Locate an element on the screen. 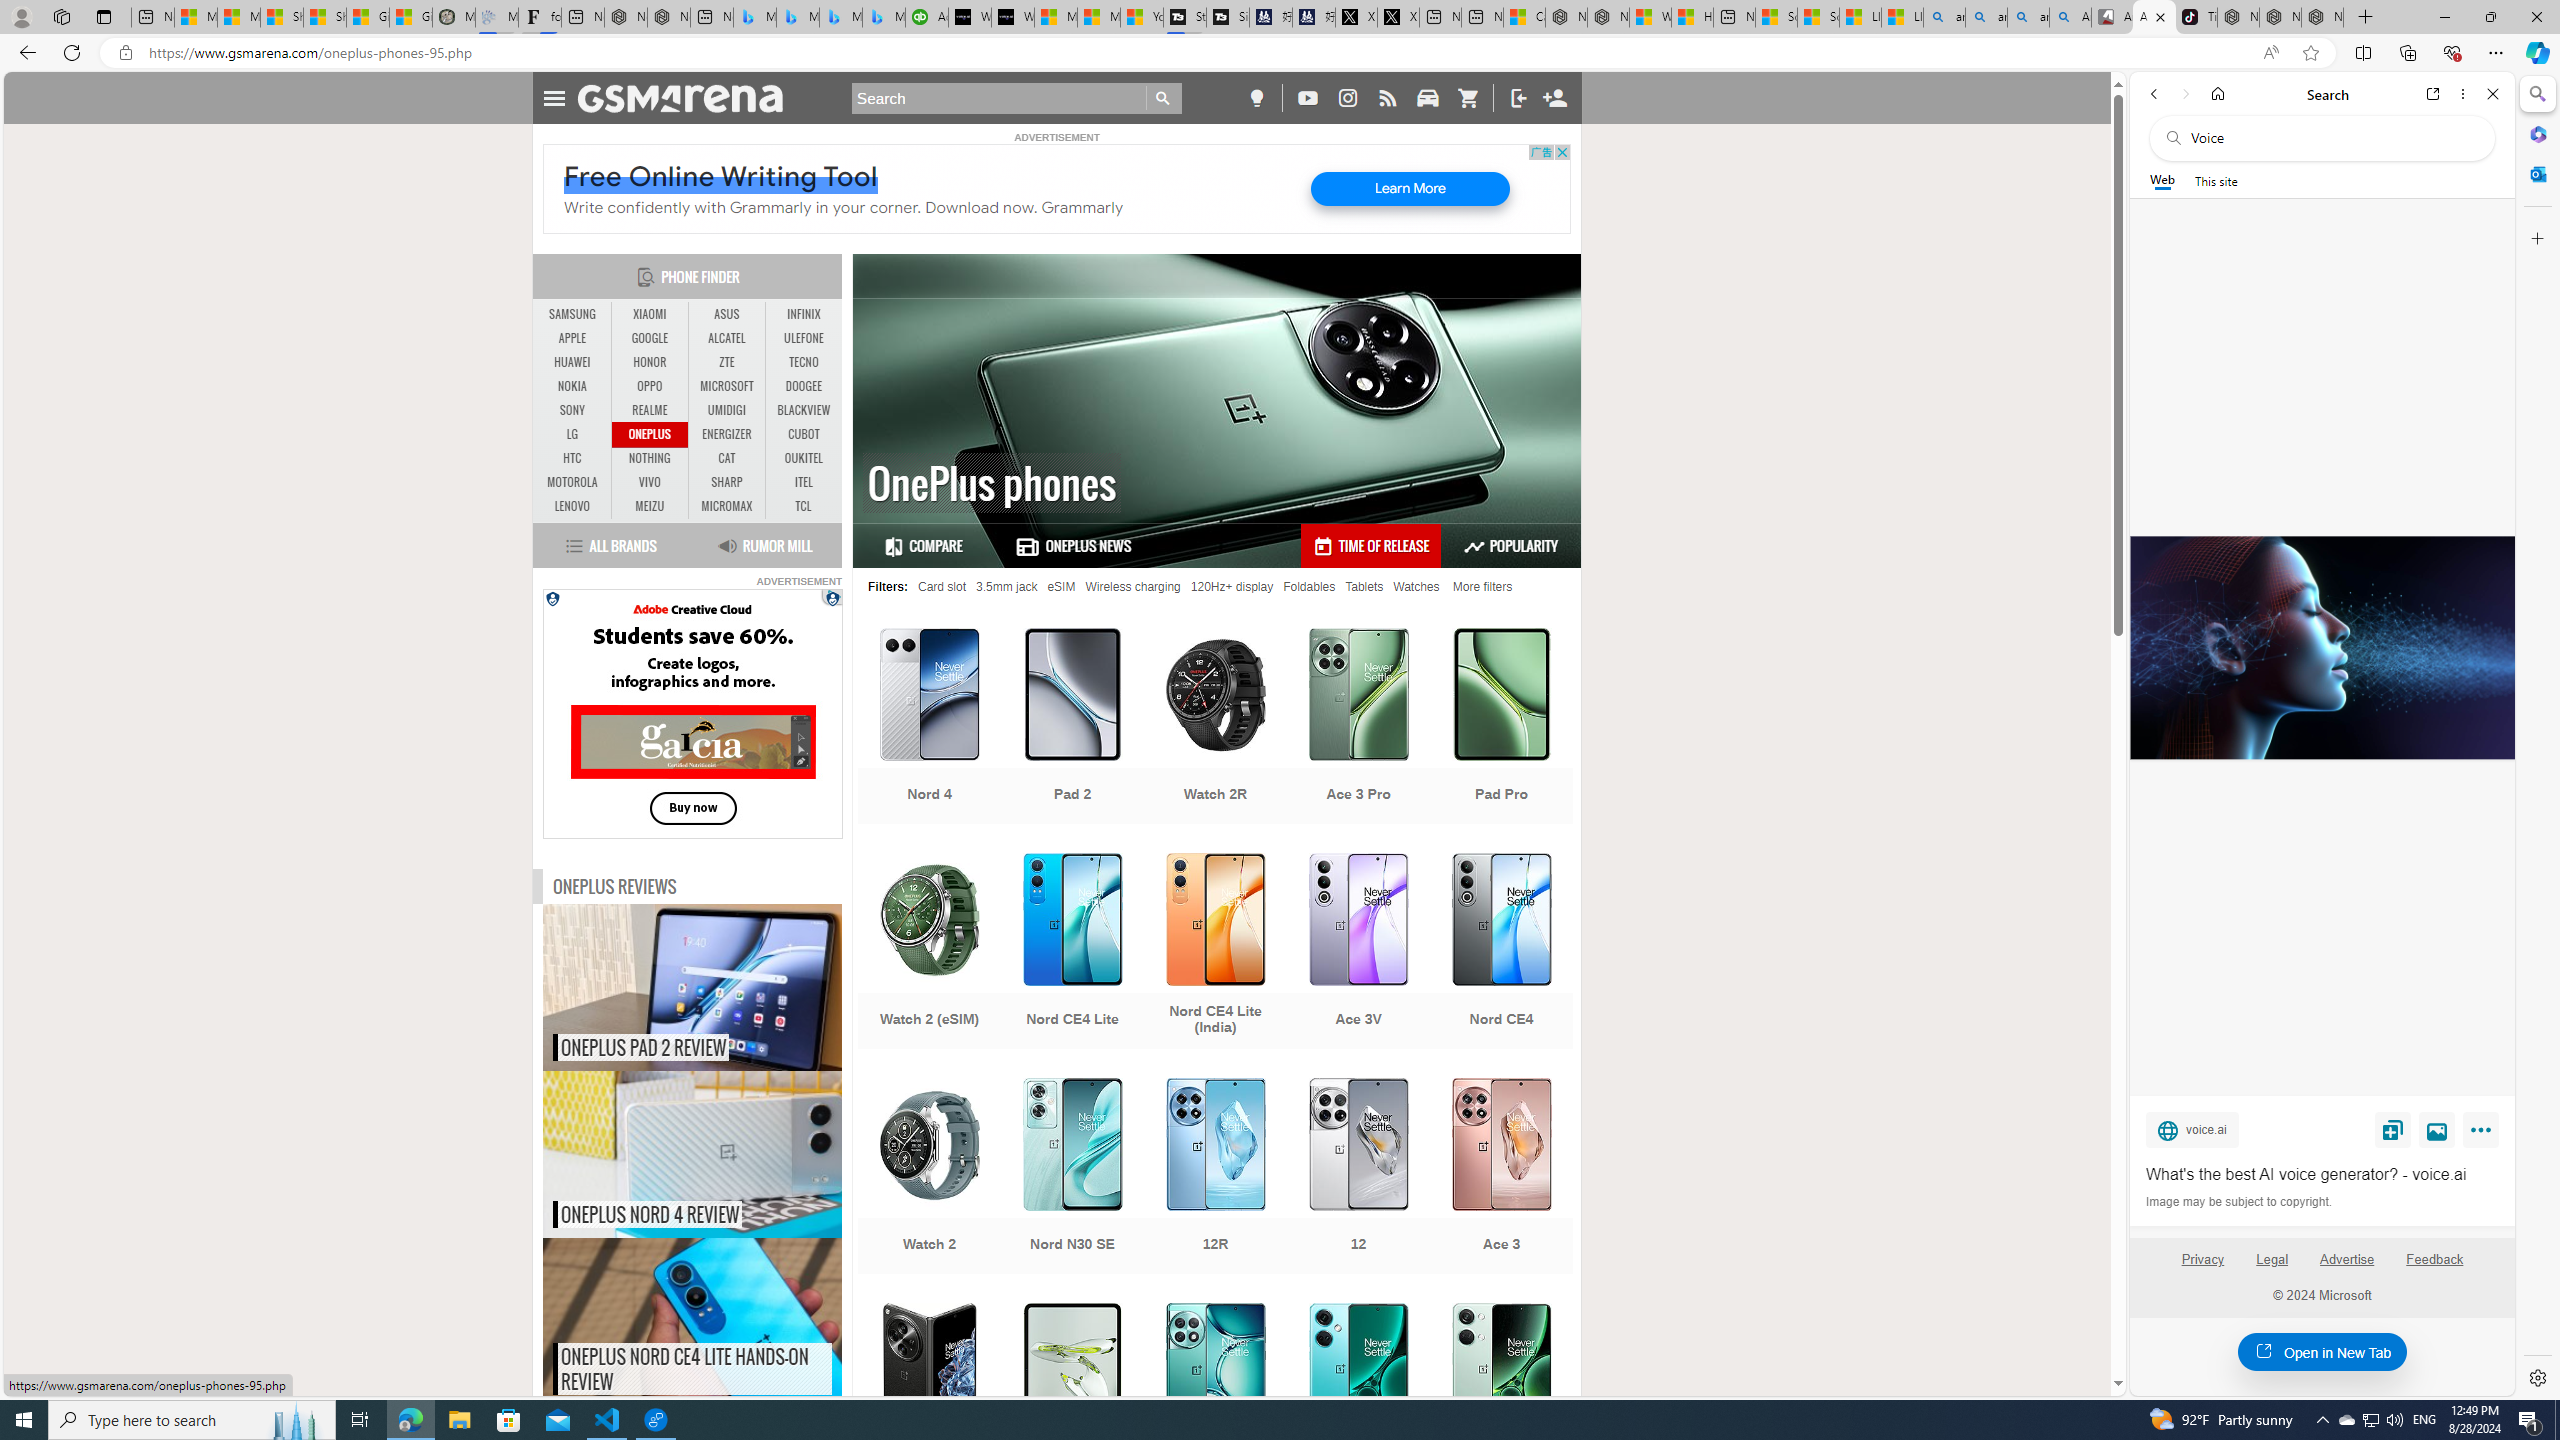 The height and width of the screenshot is (1440, 2560). Customize is located at coordinates (2536, 238).